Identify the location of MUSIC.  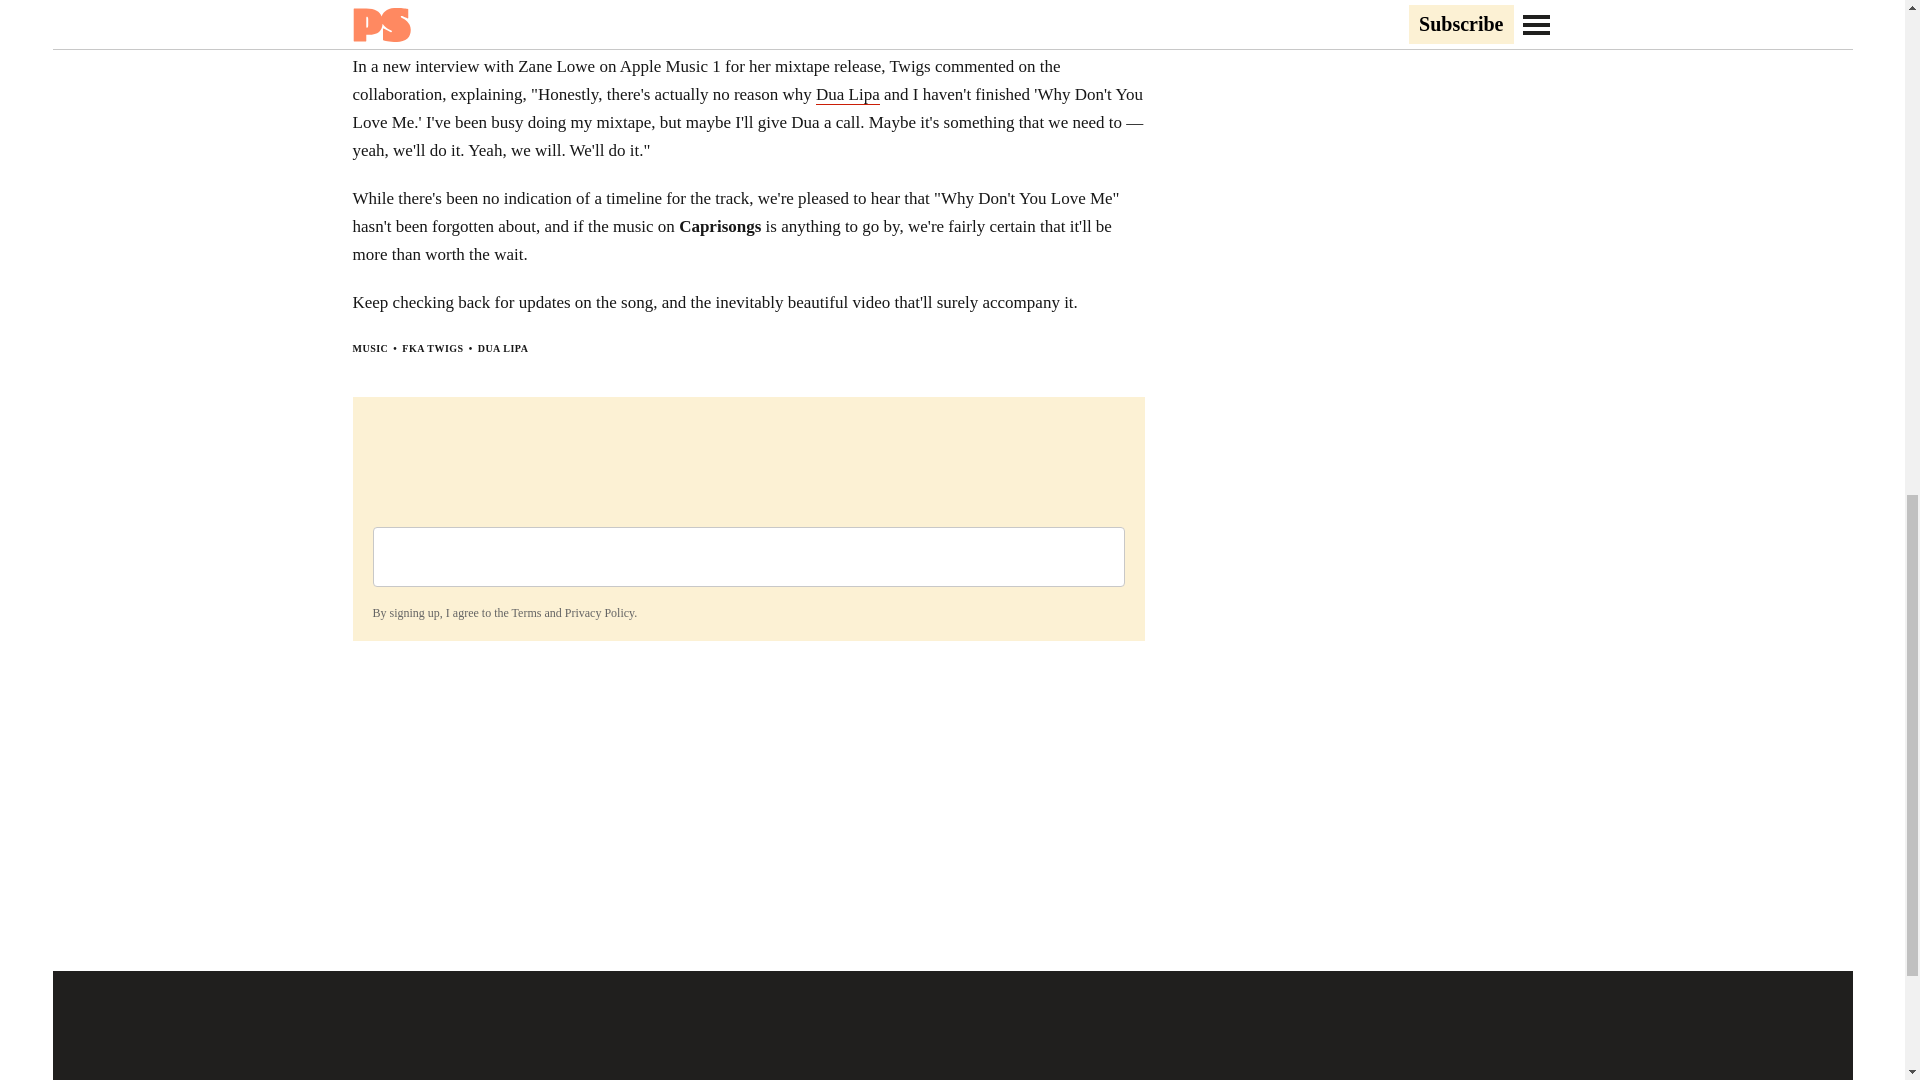
(369, 348).